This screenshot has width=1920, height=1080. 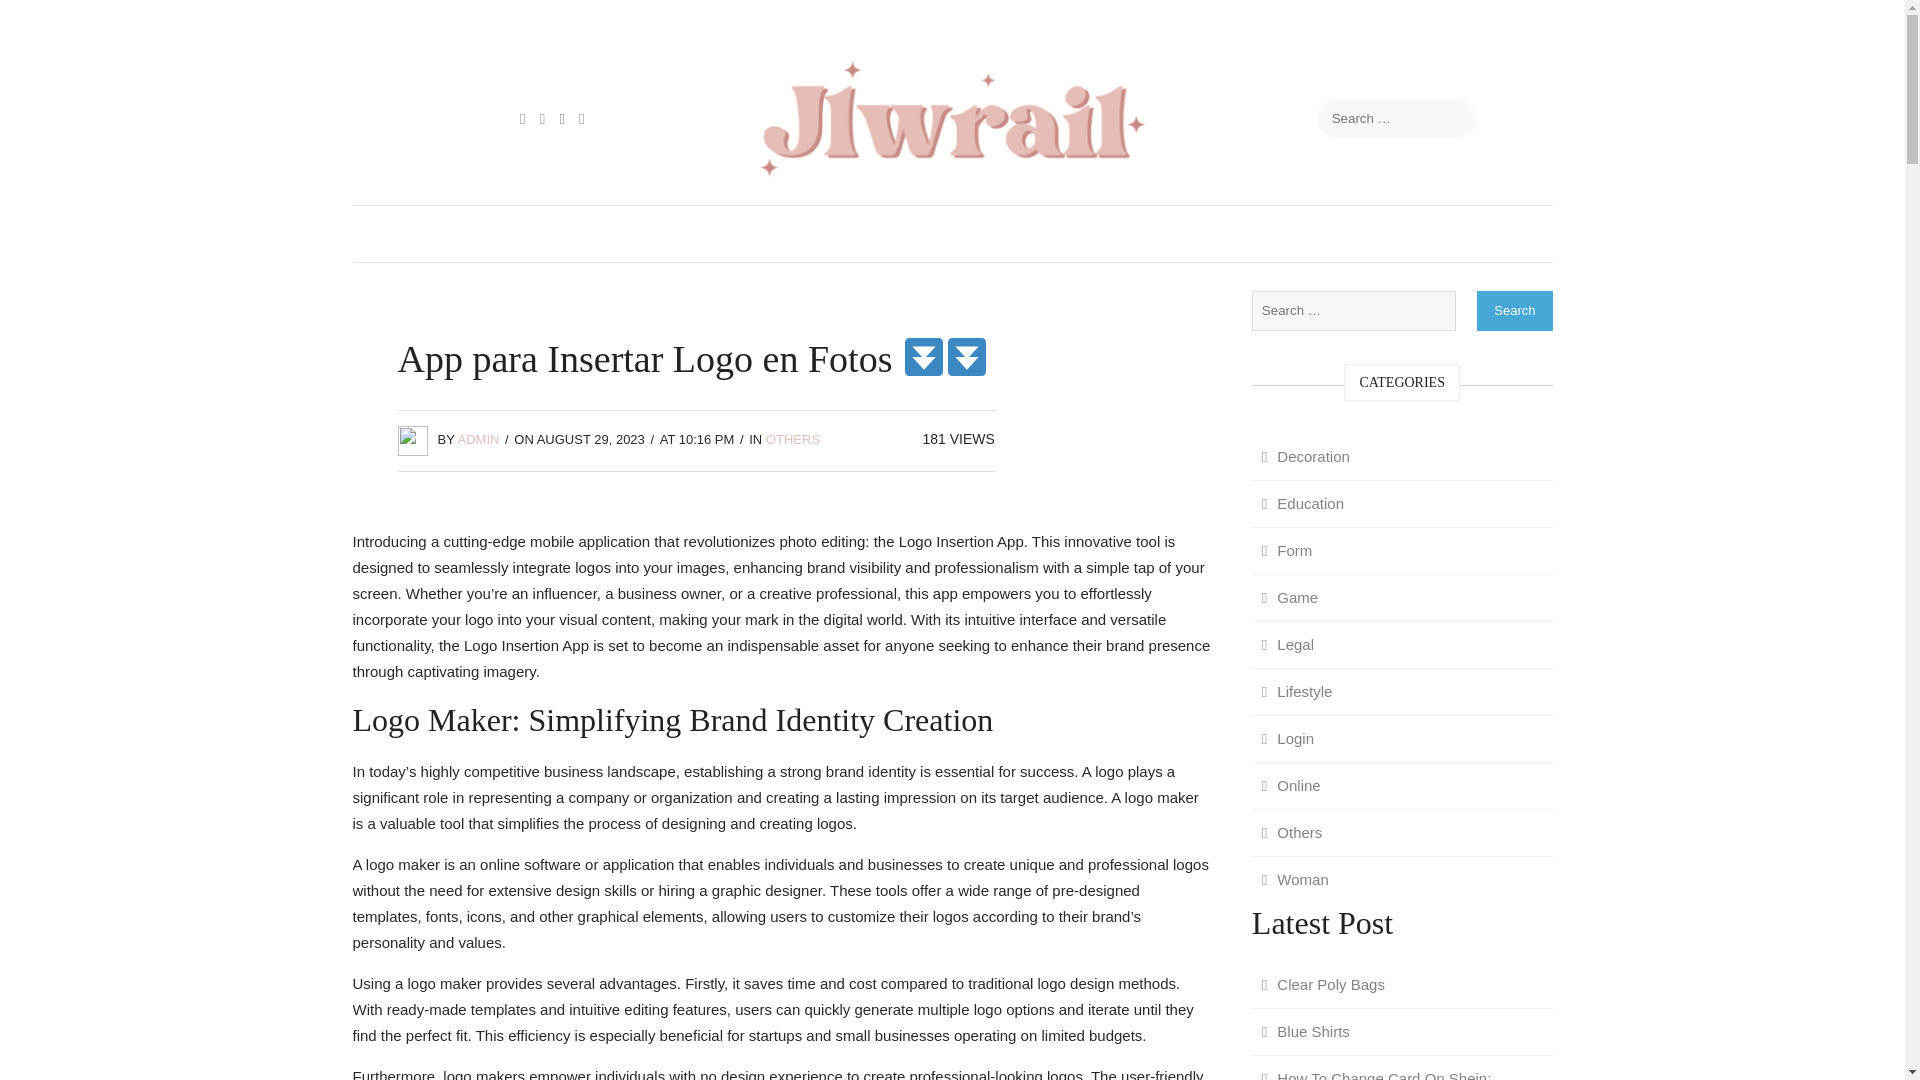 What do you see at coordinates (713, 234) in the screenshot?
I see `DECORATION` at bounding box center [713, 234].